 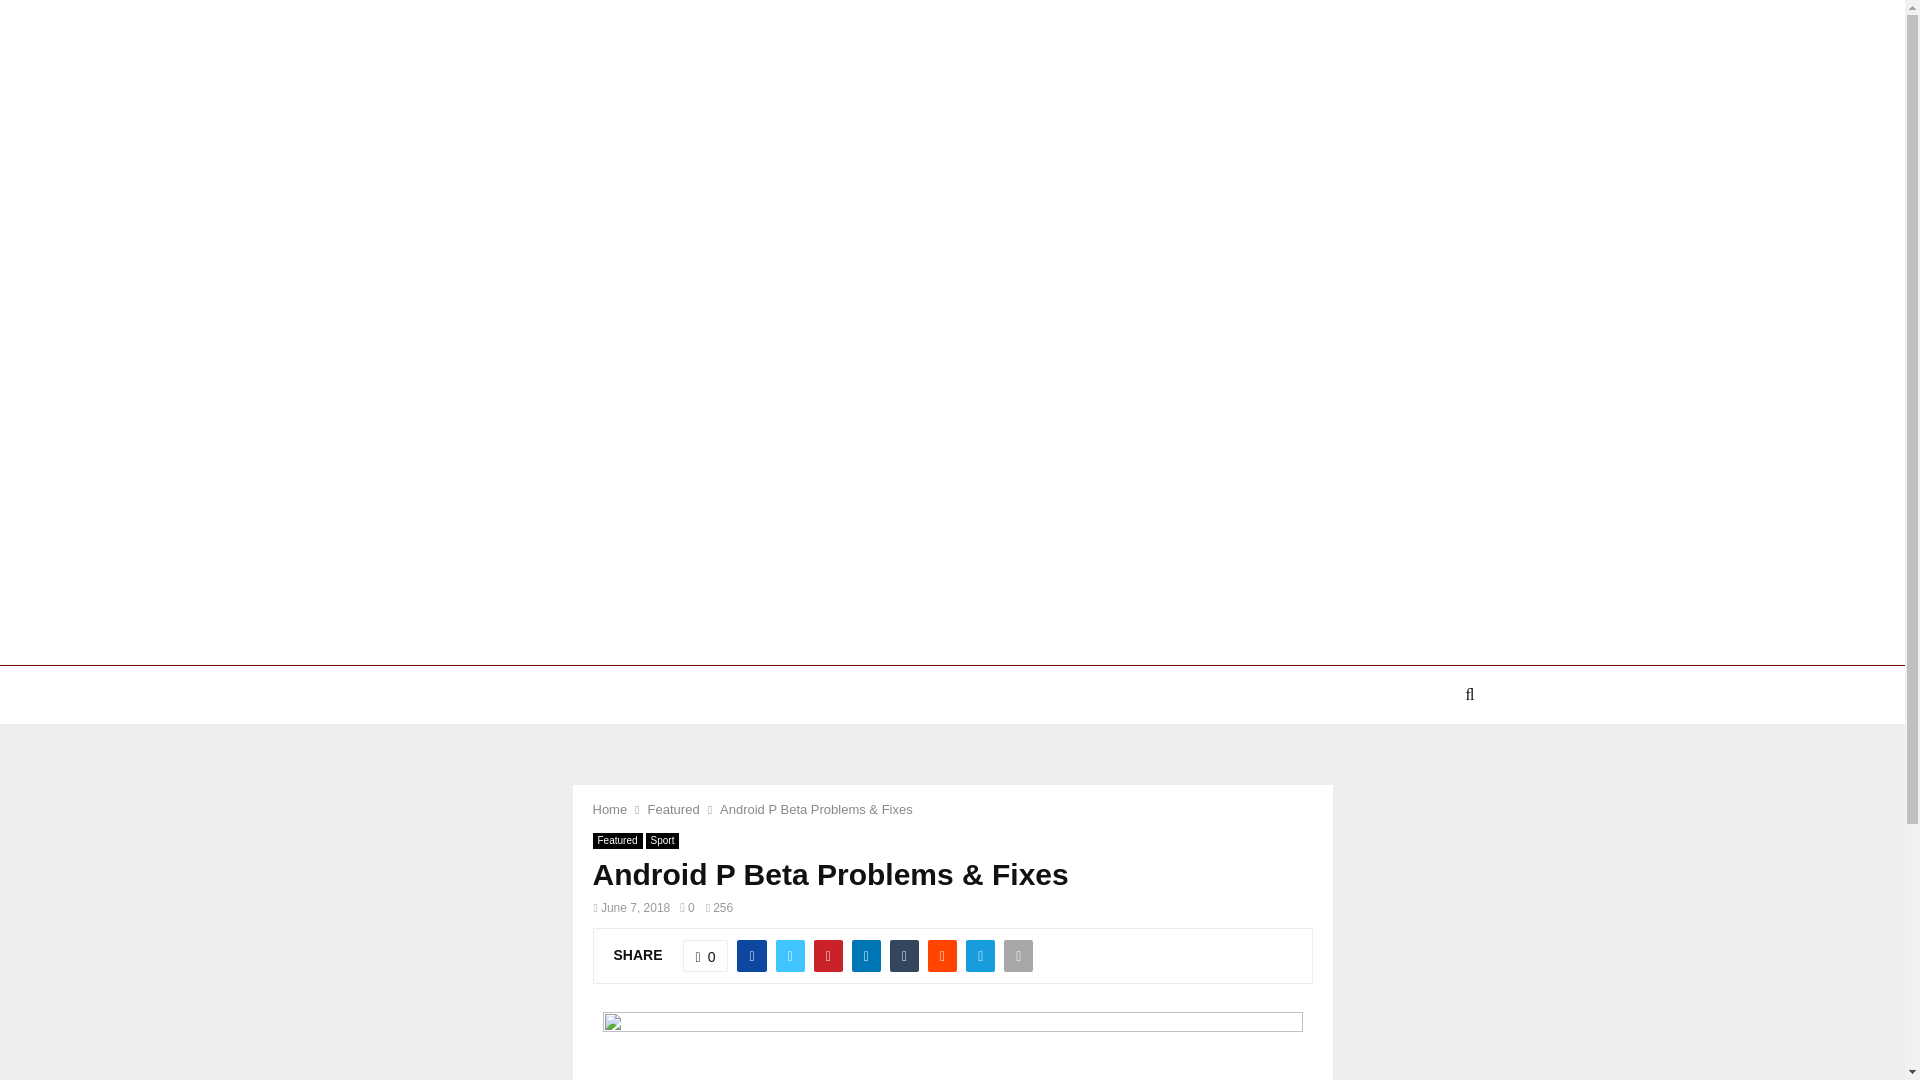 I want to click on CORNERSTONE NEWS, so click(x=607, y=694).